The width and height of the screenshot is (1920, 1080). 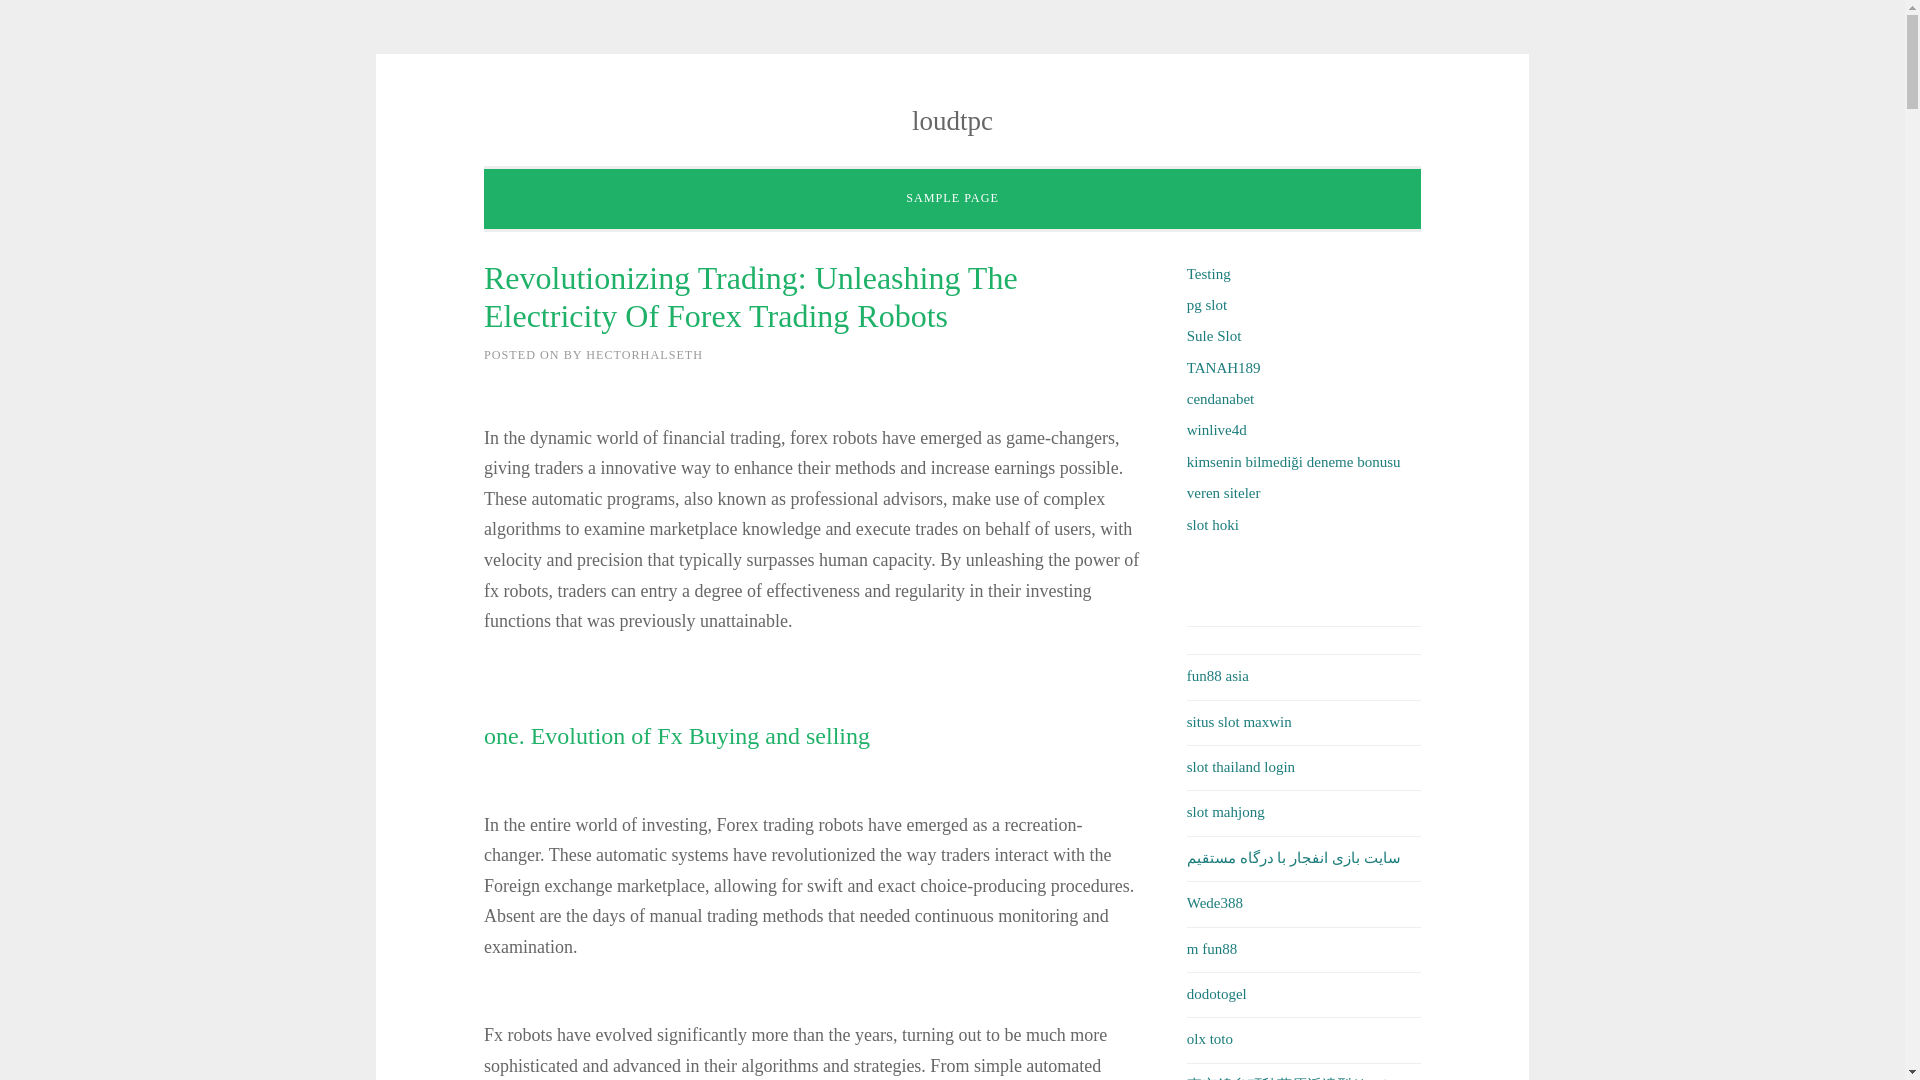 What do you see at coordinates (1239, 722) in the screenshot?
I see `situs slot maxwin` at bounding box center [1239, 722].